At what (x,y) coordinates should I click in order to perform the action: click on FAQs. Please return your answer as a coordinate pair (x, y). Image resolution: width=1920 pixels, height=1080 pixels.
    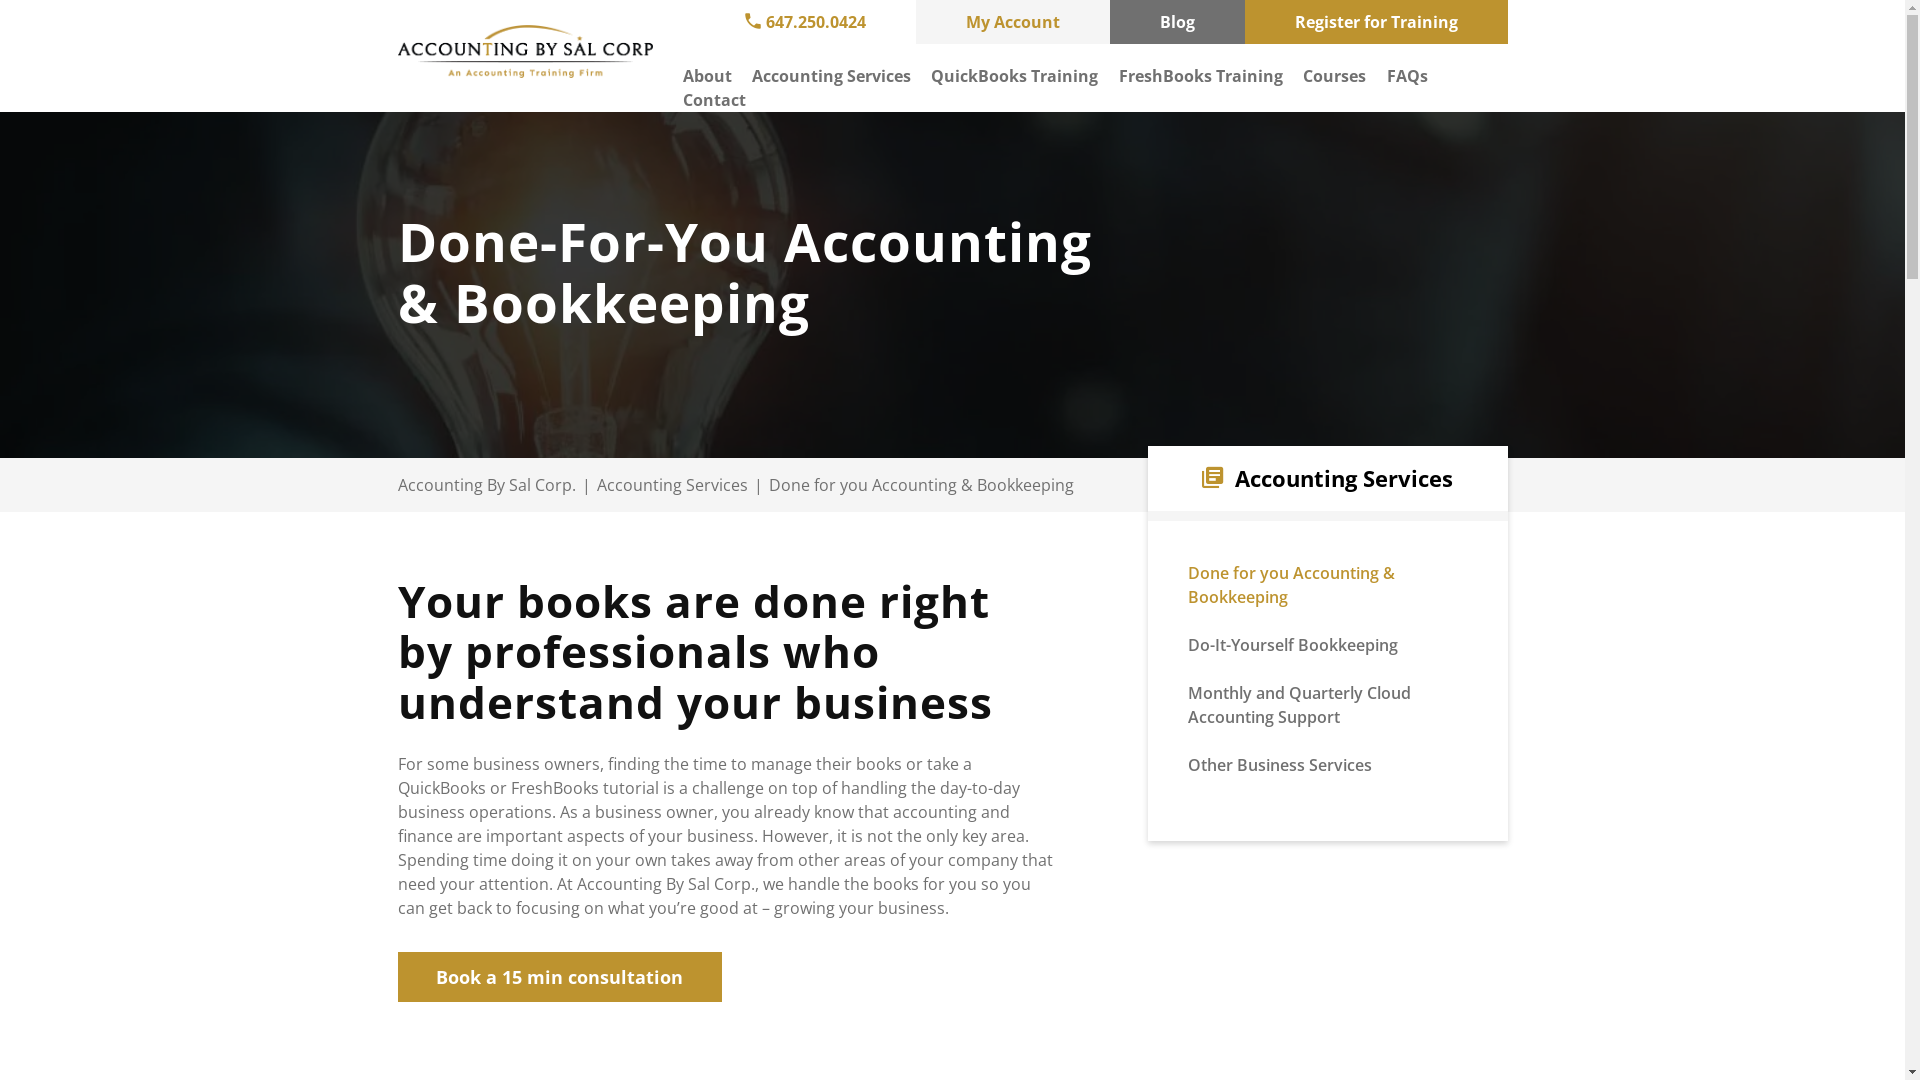
    Looking at the image, I should click on (1408, 76).